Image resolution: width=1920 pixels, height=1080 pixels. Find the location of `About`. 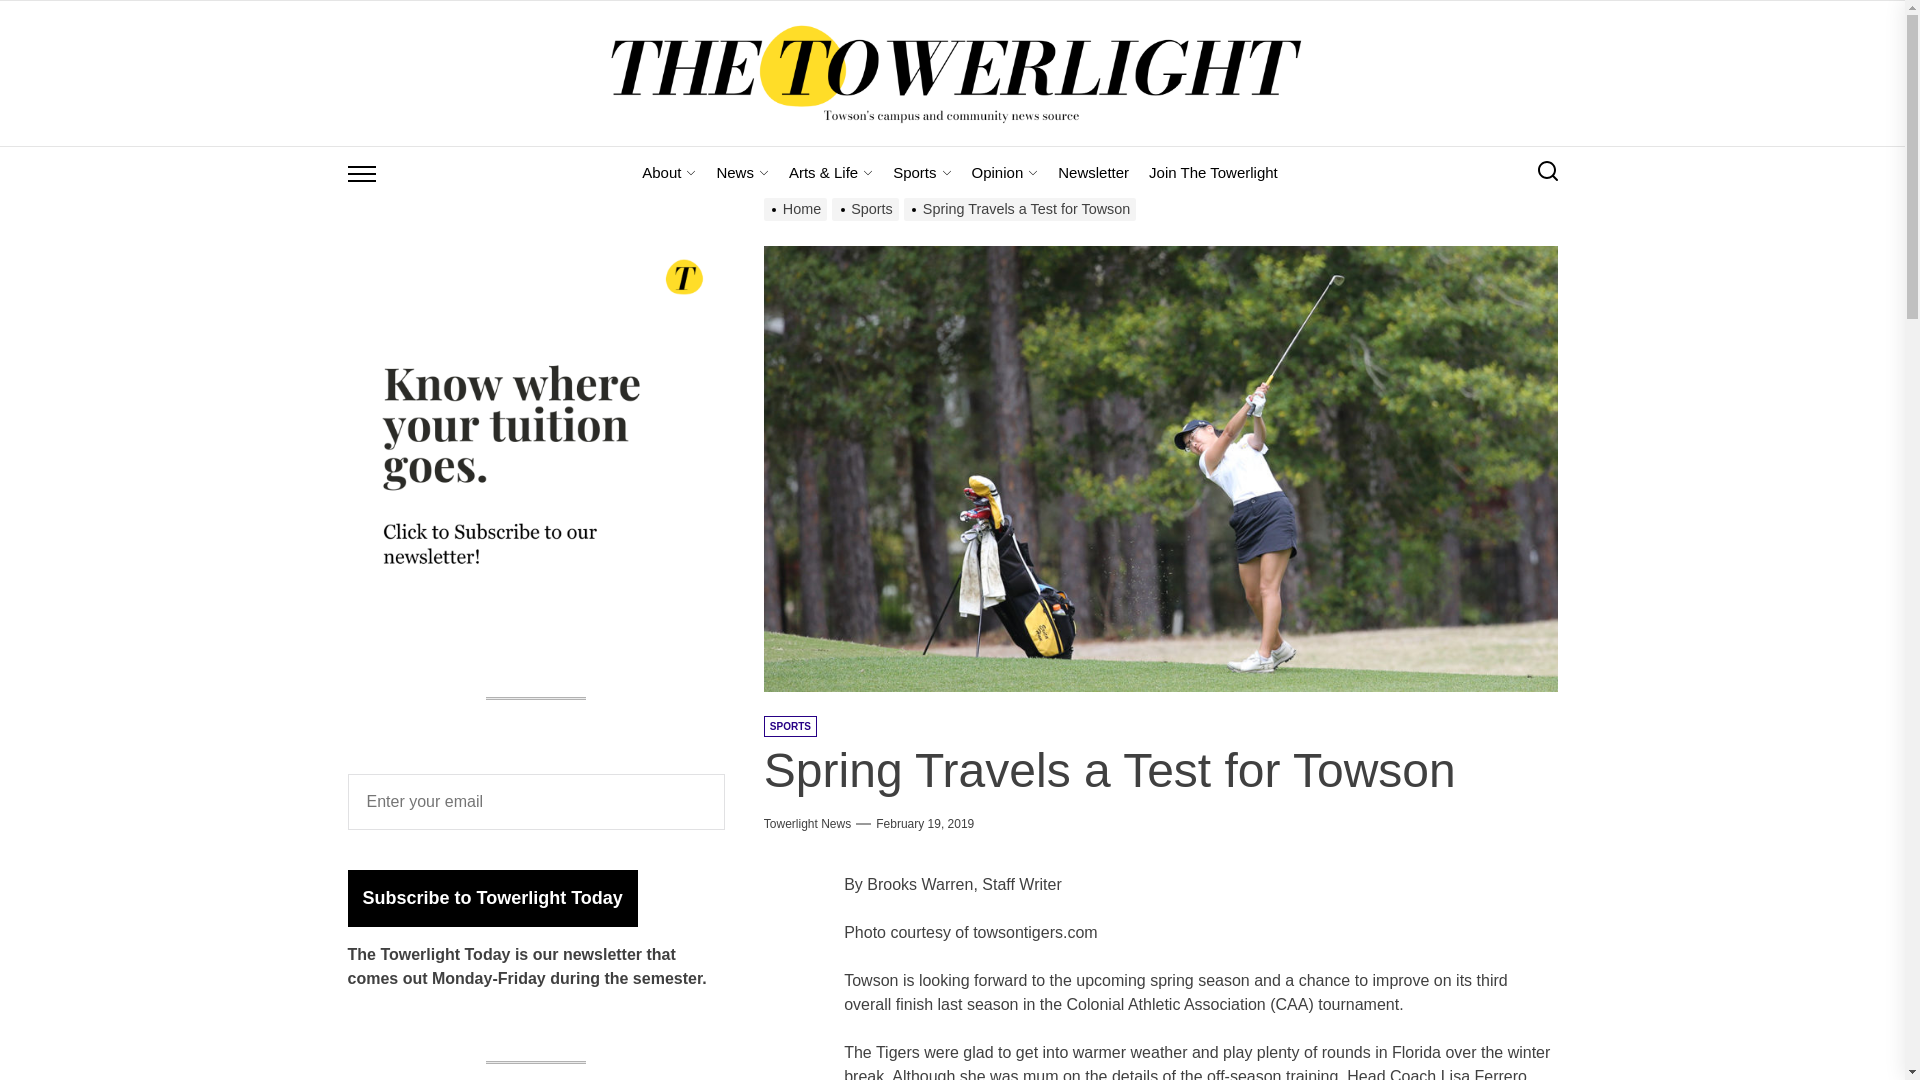

About is located at coordinates (668, 172).